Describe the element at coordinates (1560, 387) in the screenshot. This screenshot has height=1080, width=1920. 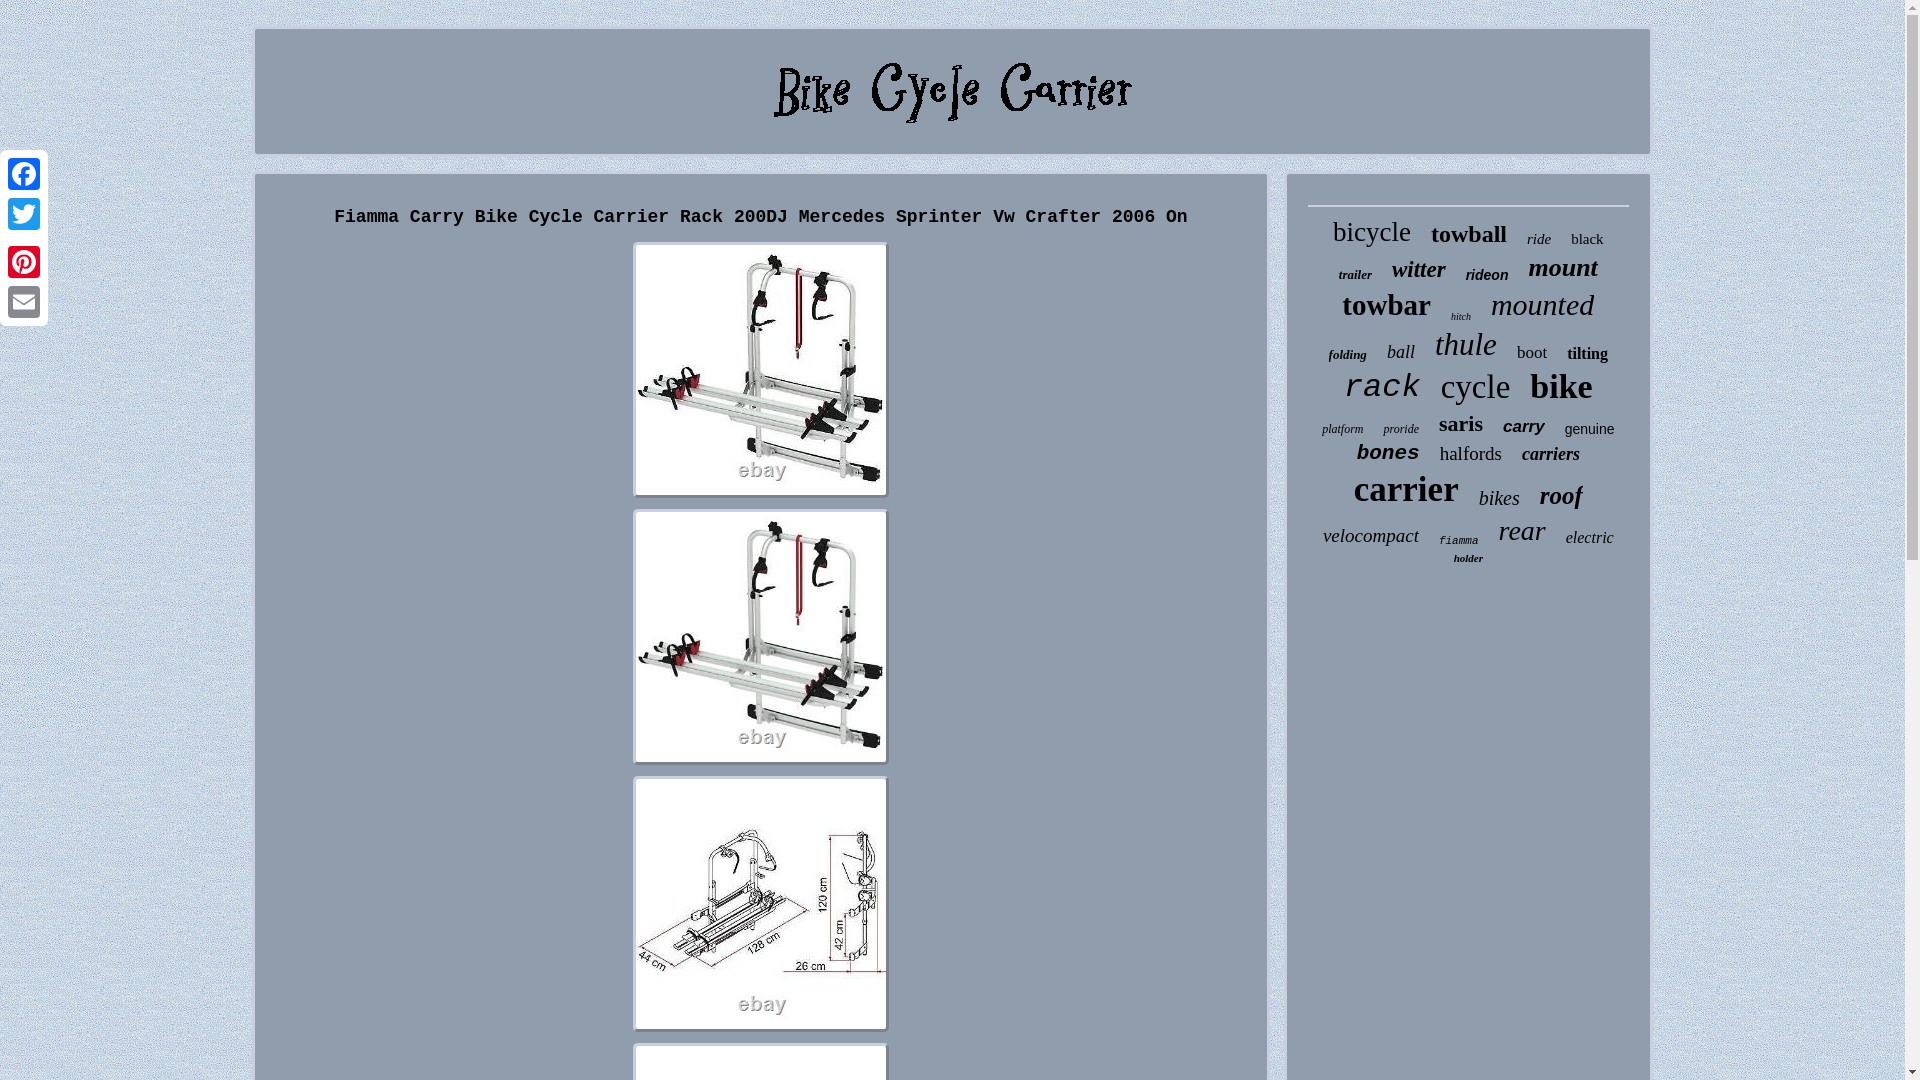
I see `bike` at that location.